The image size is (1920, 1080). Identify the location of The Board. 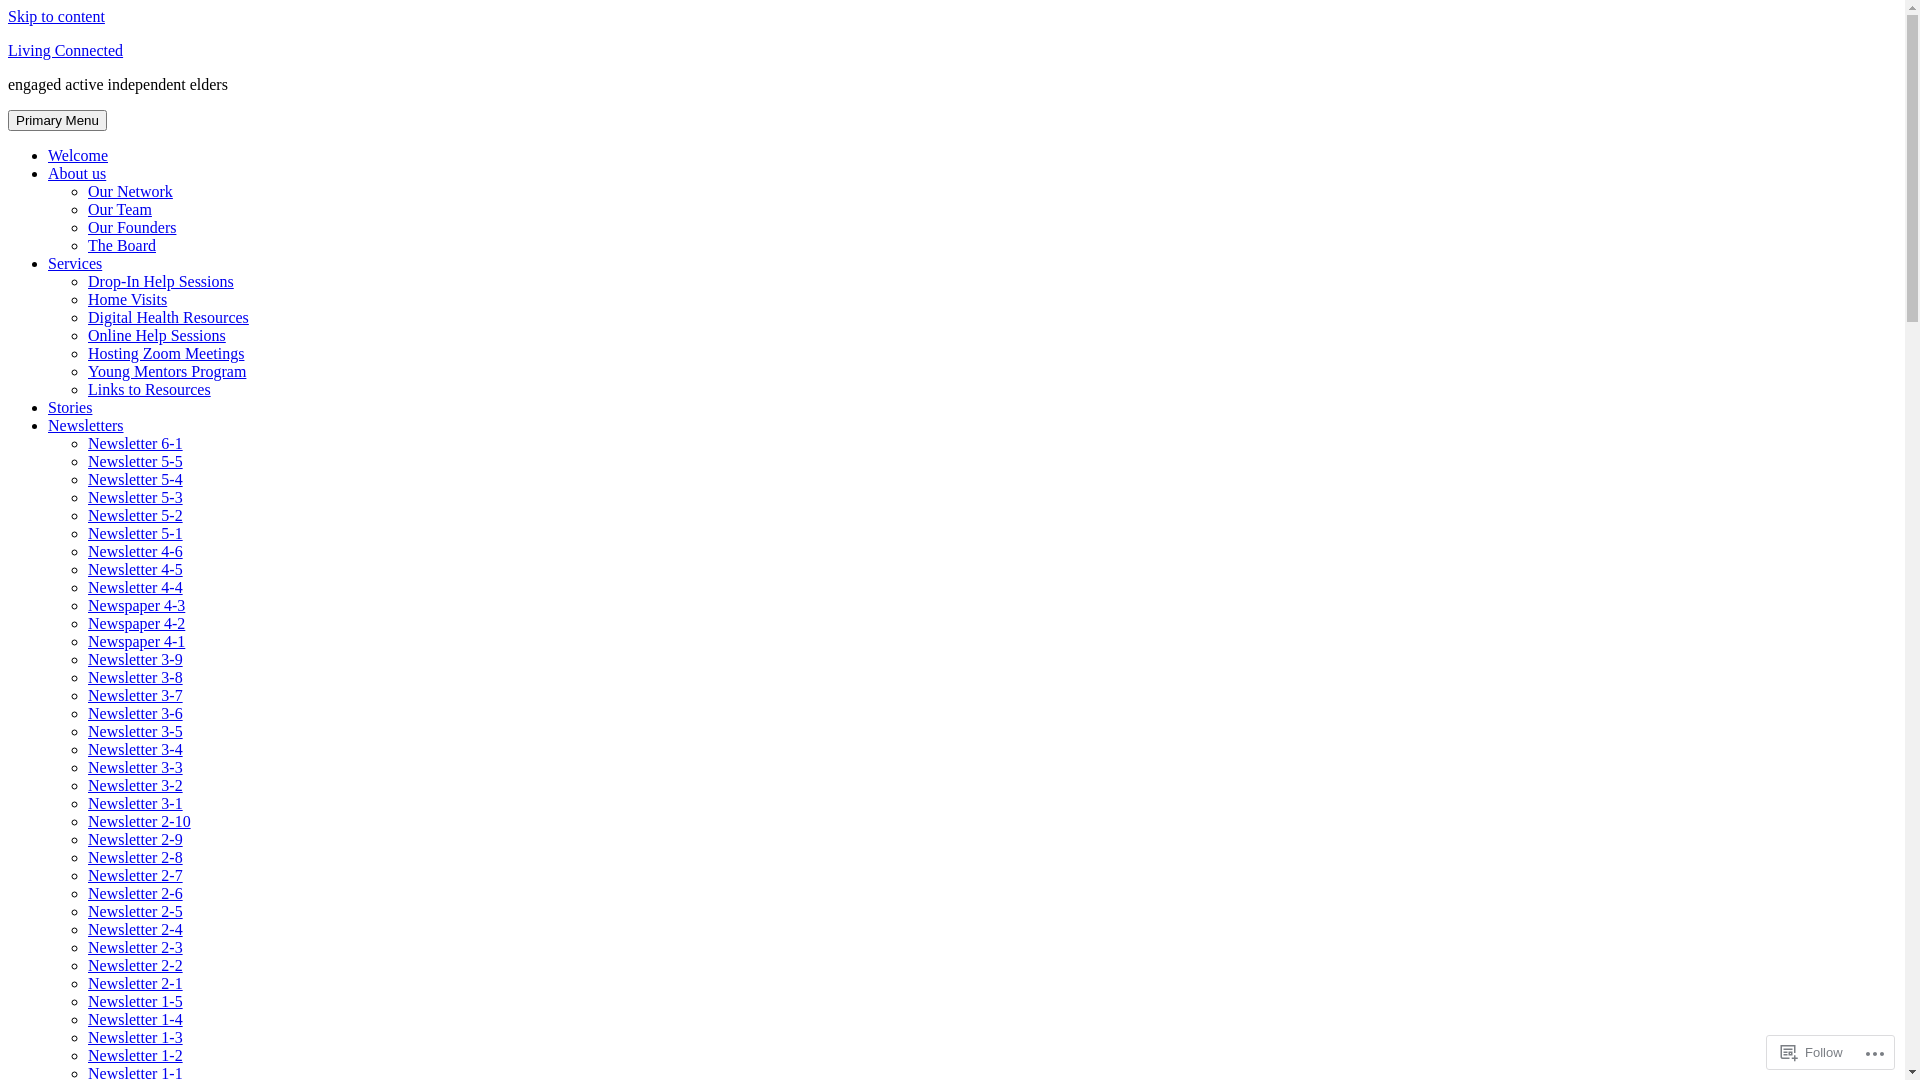
(122, 246).